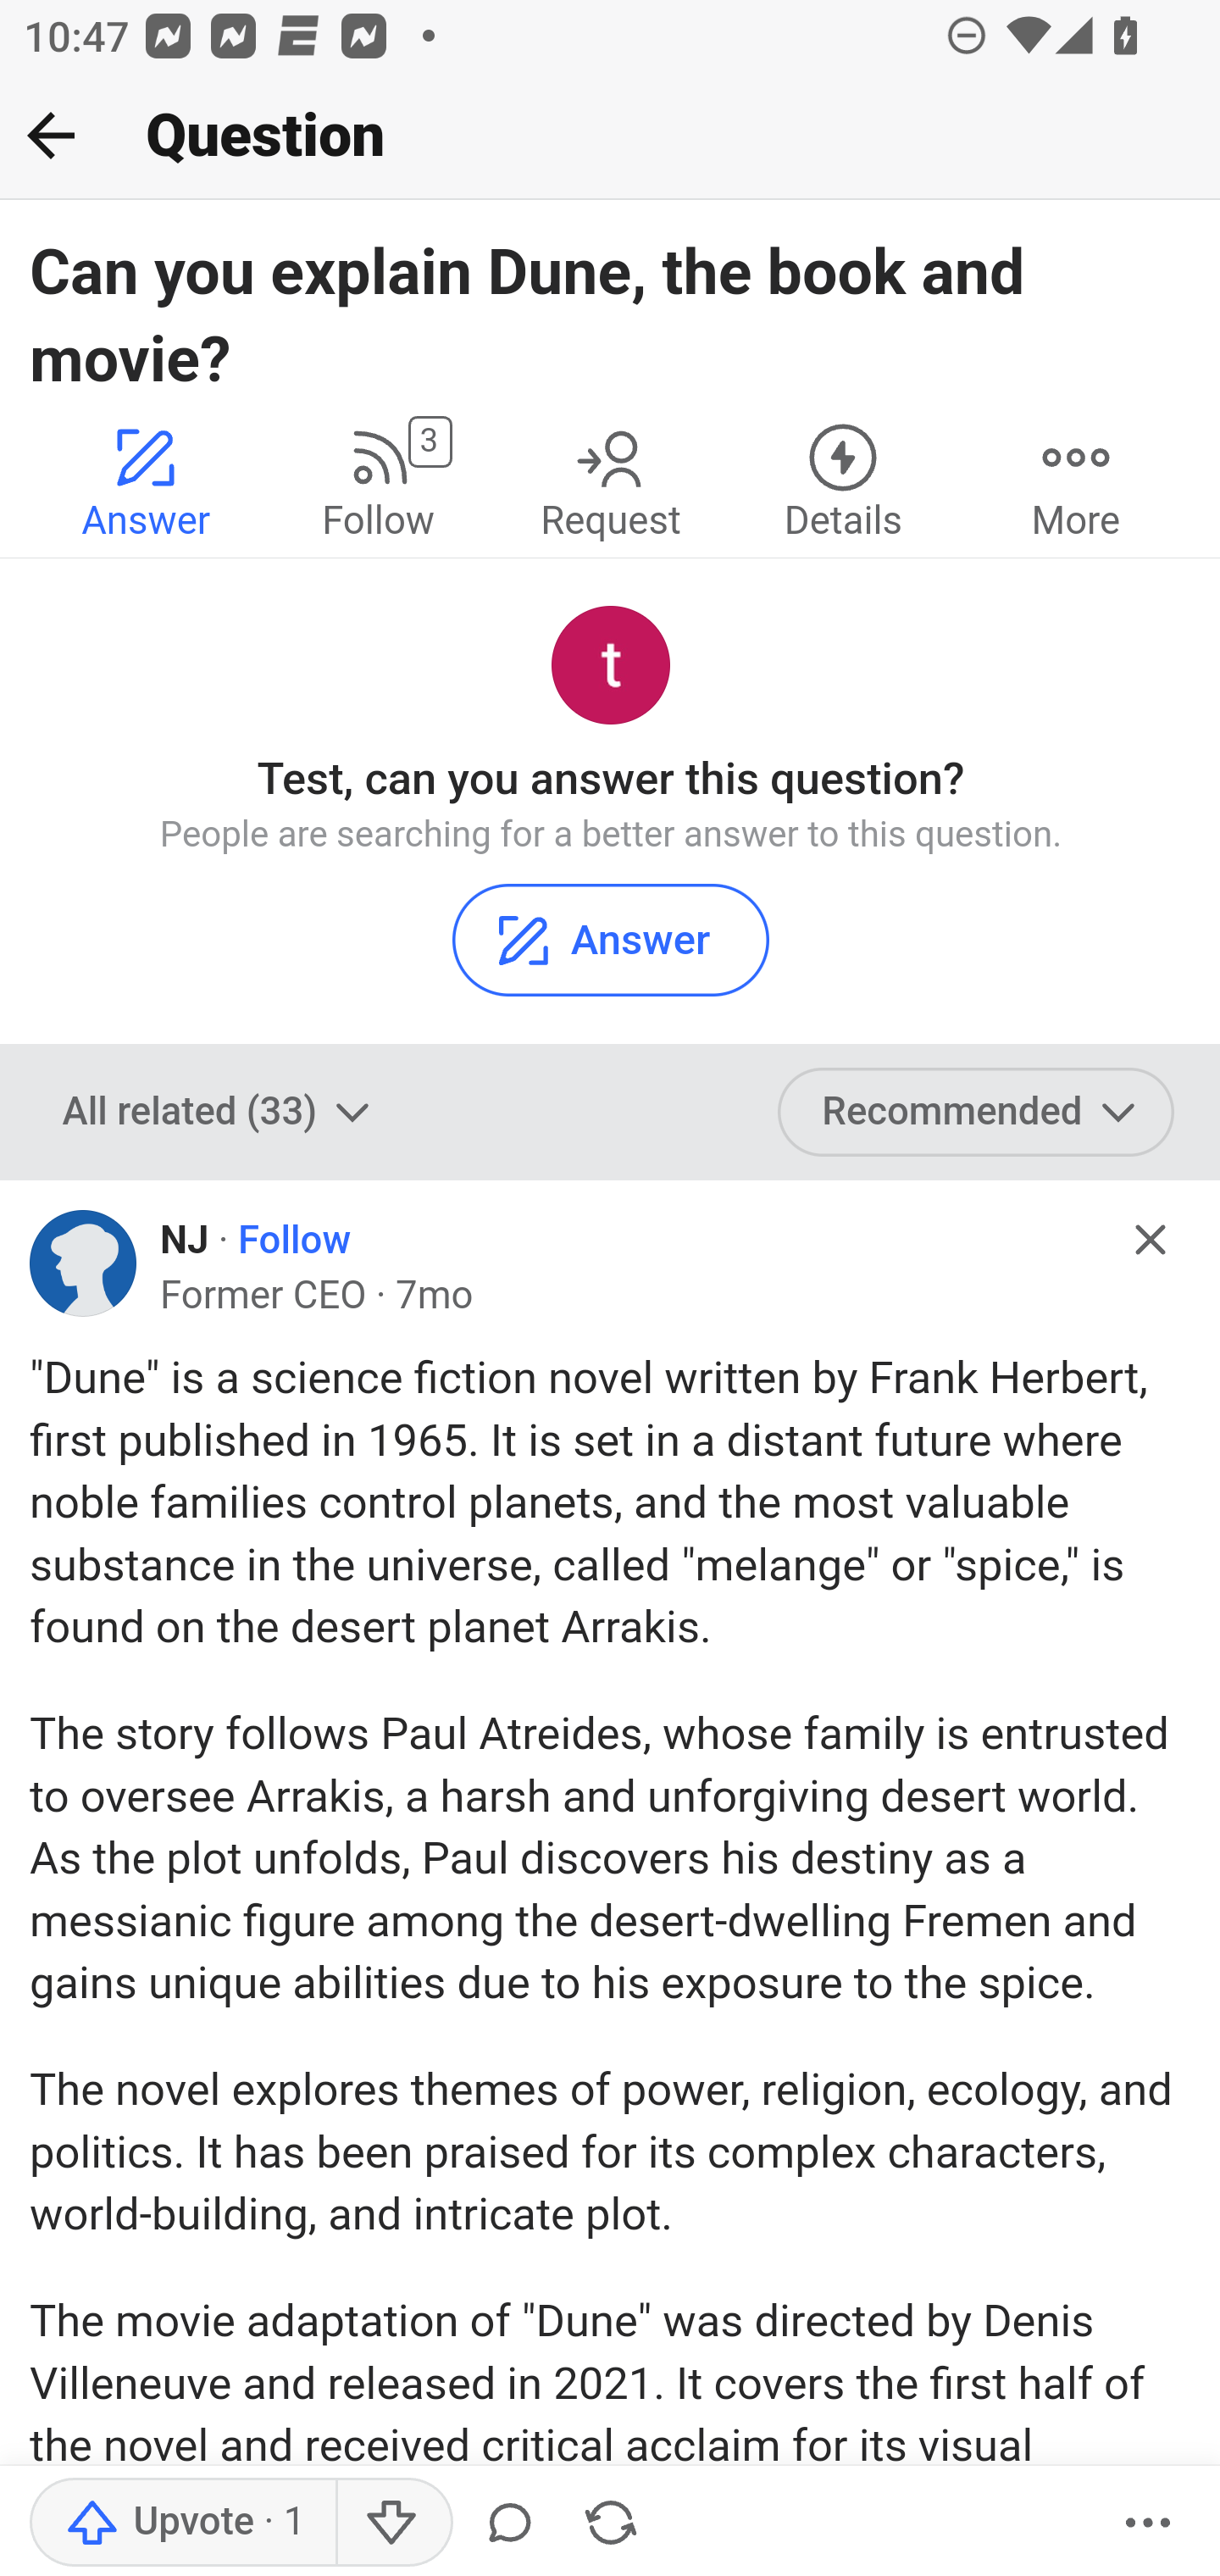 This screenshot has width=1220, height=2576. What do you see at coordinates (183, 2523) in the screenshot?
I see `Upvote` at bounding box center [183, 2523].